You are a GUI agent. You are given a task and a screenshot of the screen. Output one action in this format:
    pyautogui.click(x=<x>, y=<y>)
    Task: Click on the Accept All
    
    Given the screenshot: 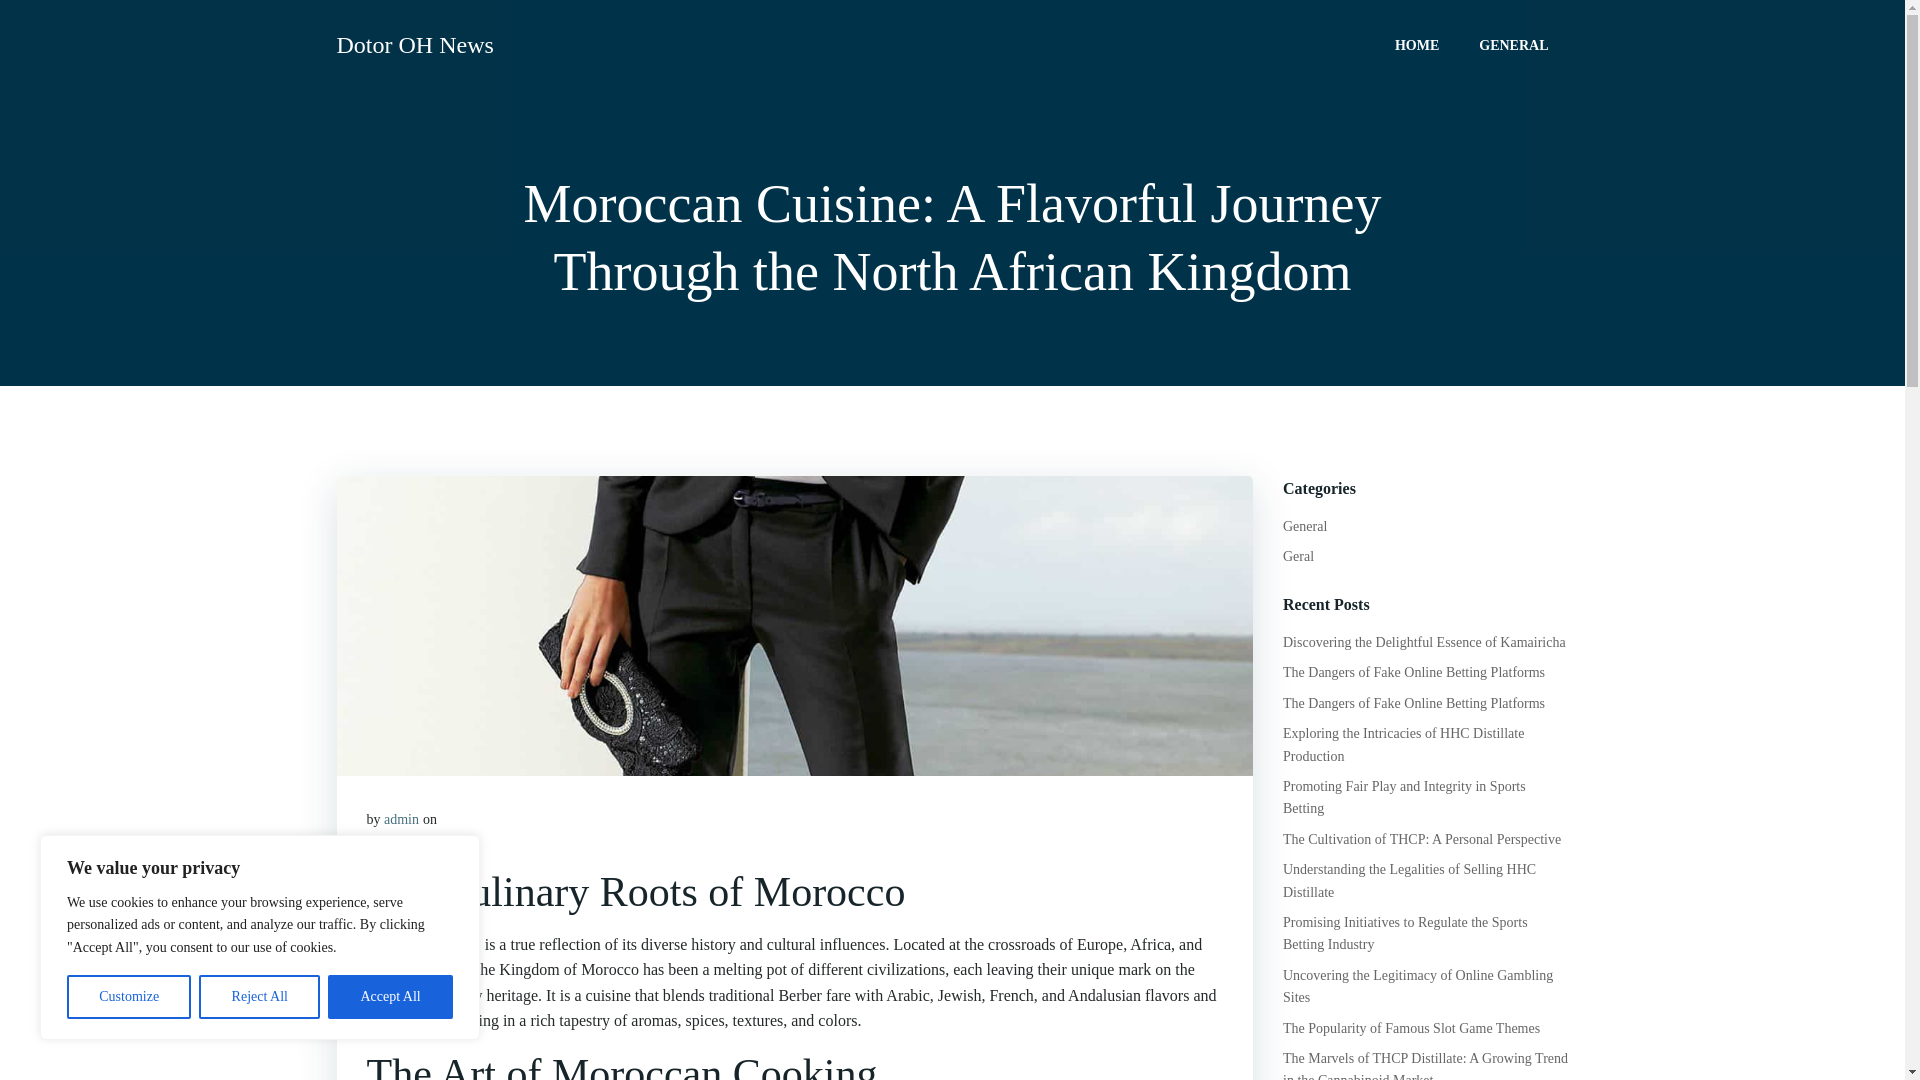 What is the action you would take?
    pyautogui.click(x=390, y=997)
    